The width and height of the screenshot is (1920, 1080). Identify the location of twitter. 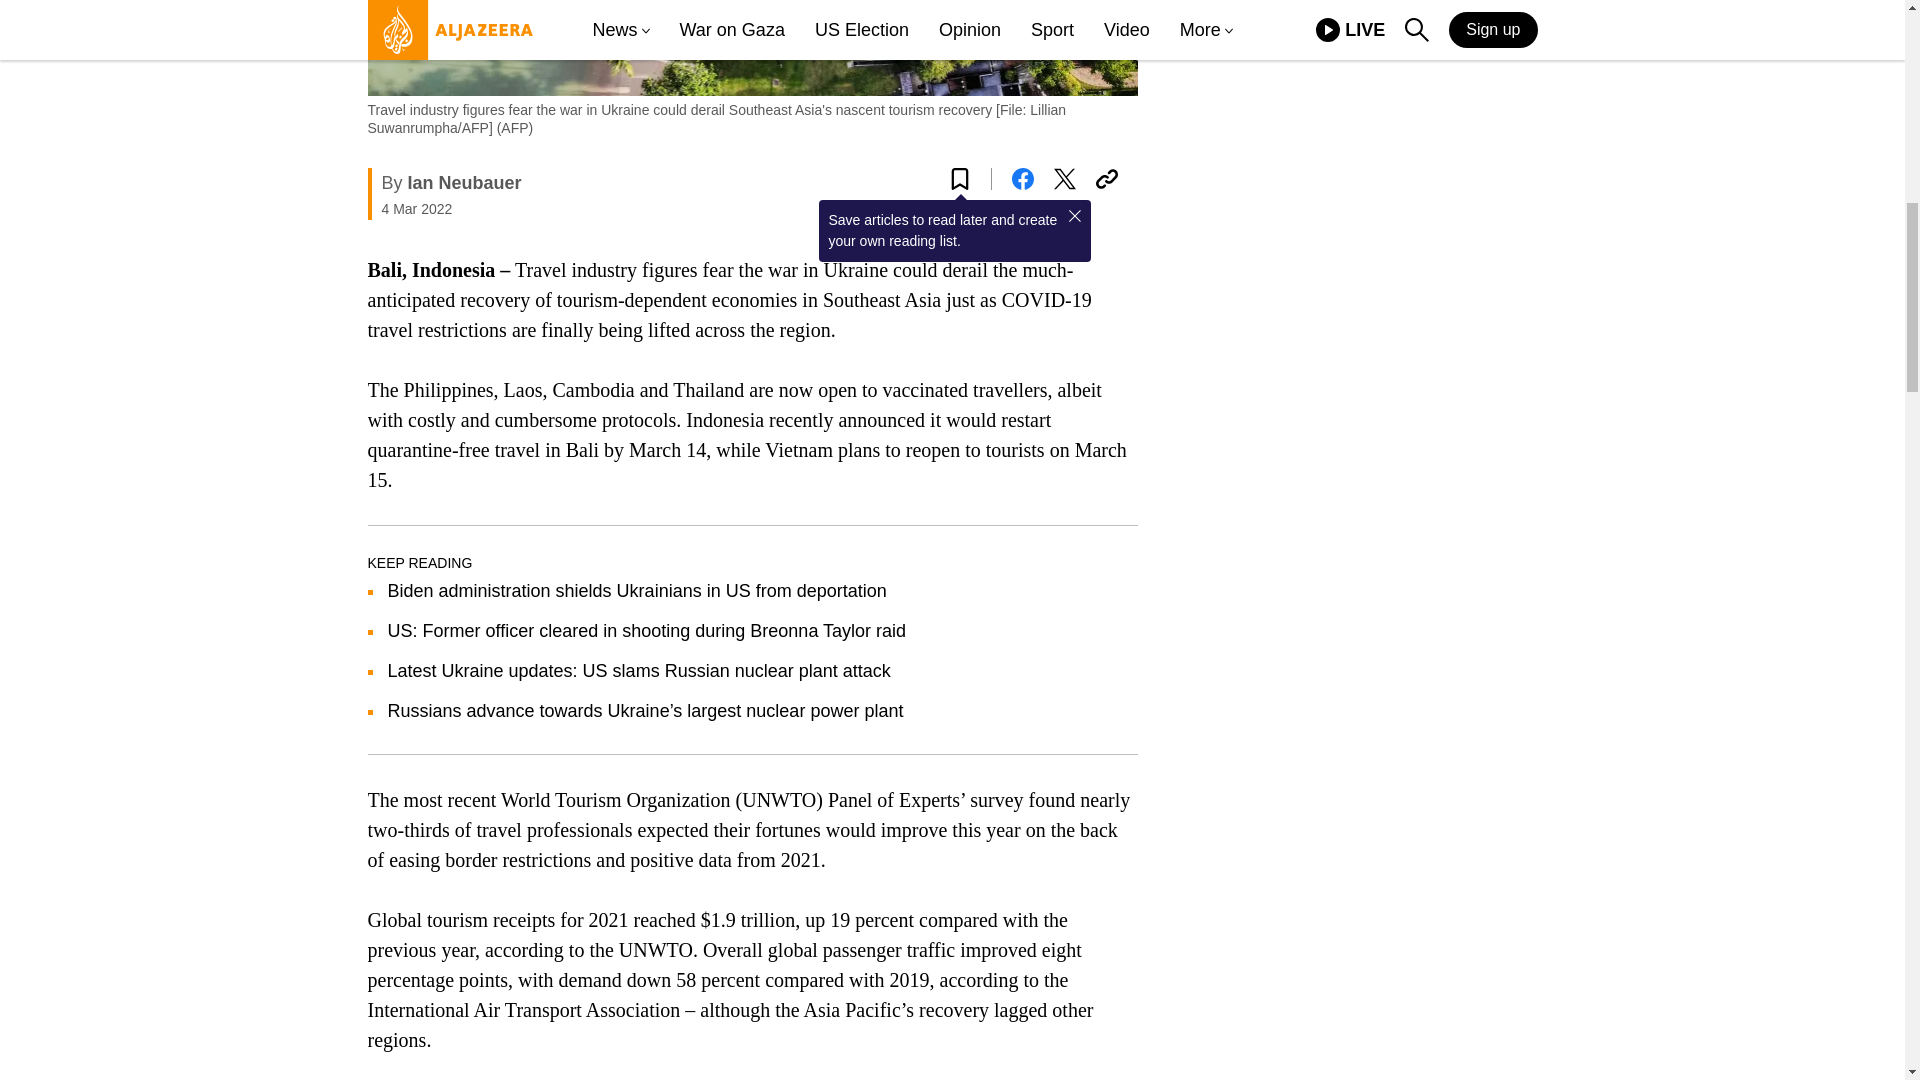
(1064, 179).